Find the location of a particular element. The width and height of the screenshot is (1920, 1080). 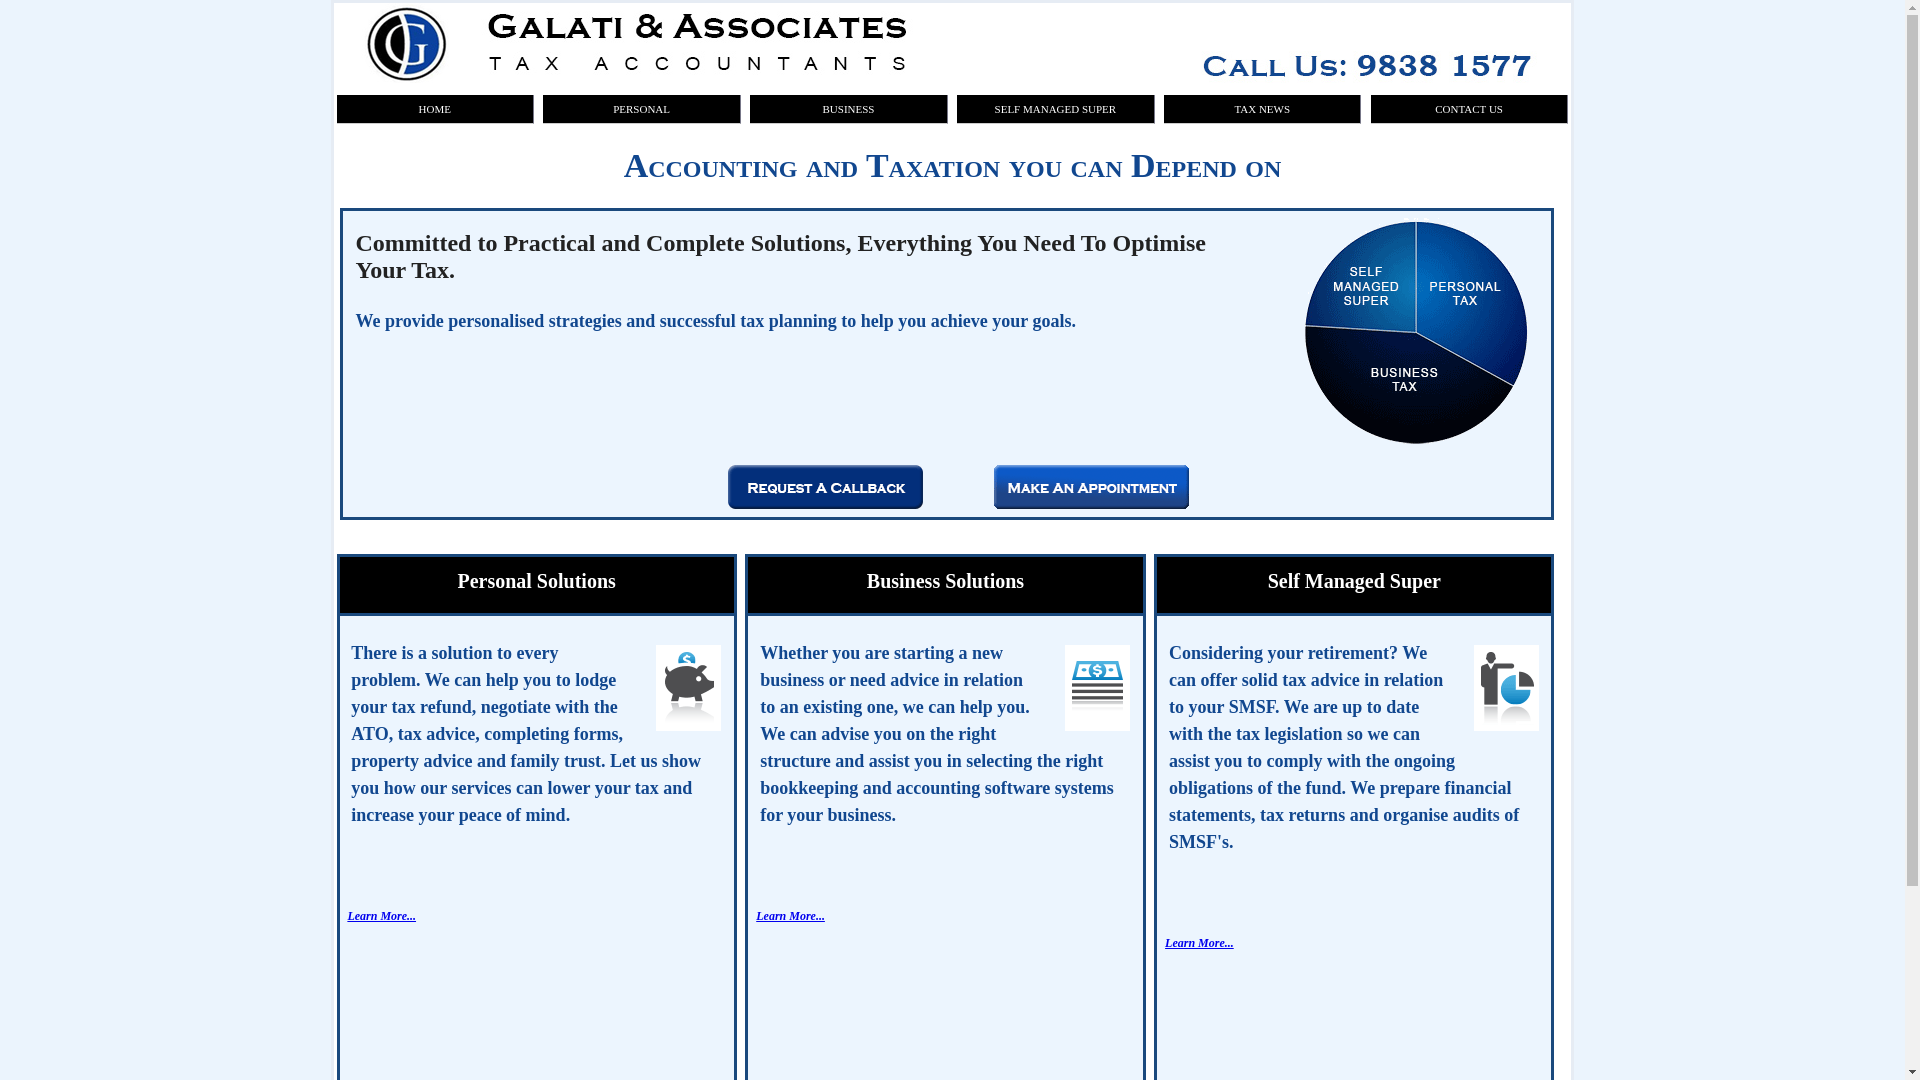

CONTACT US is located at coordinates (1470, 110).